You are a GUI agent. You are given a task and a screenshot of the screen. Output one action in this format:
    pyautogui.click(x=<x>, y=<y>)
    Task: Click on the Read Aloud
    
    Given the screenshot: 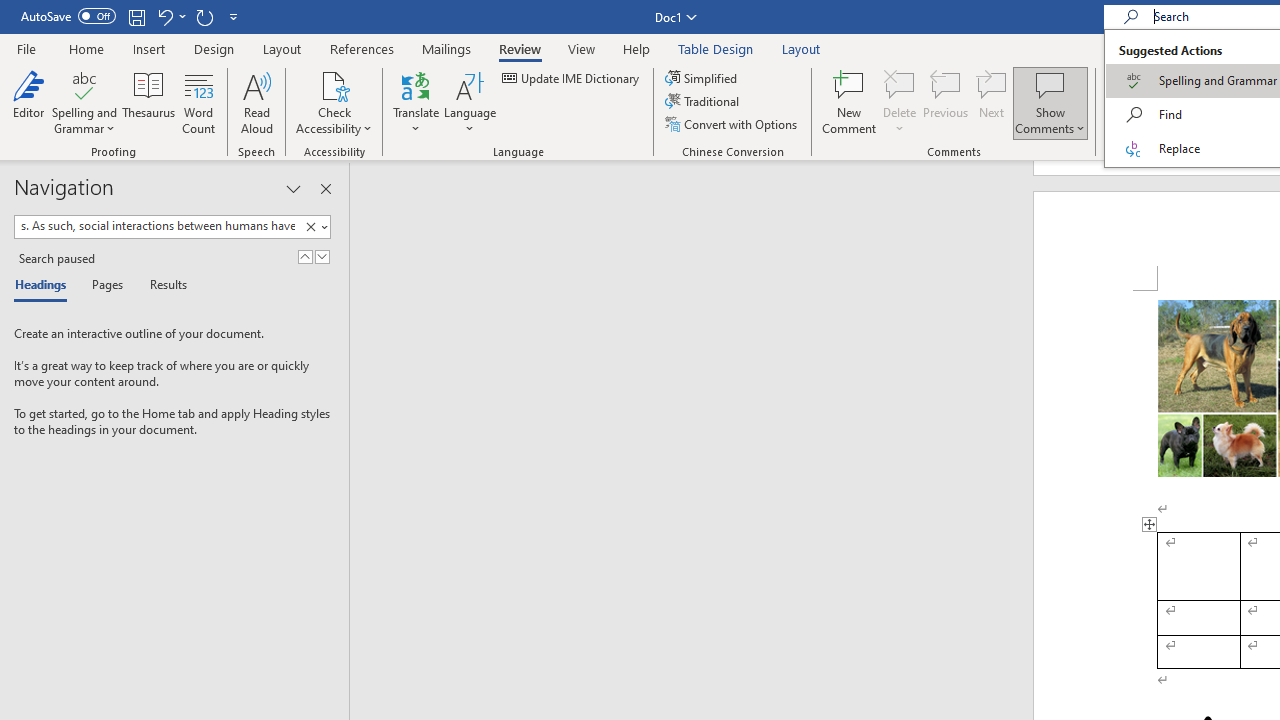 What is the action you would take?
    pyautogui.click(x=256, y=102)
    